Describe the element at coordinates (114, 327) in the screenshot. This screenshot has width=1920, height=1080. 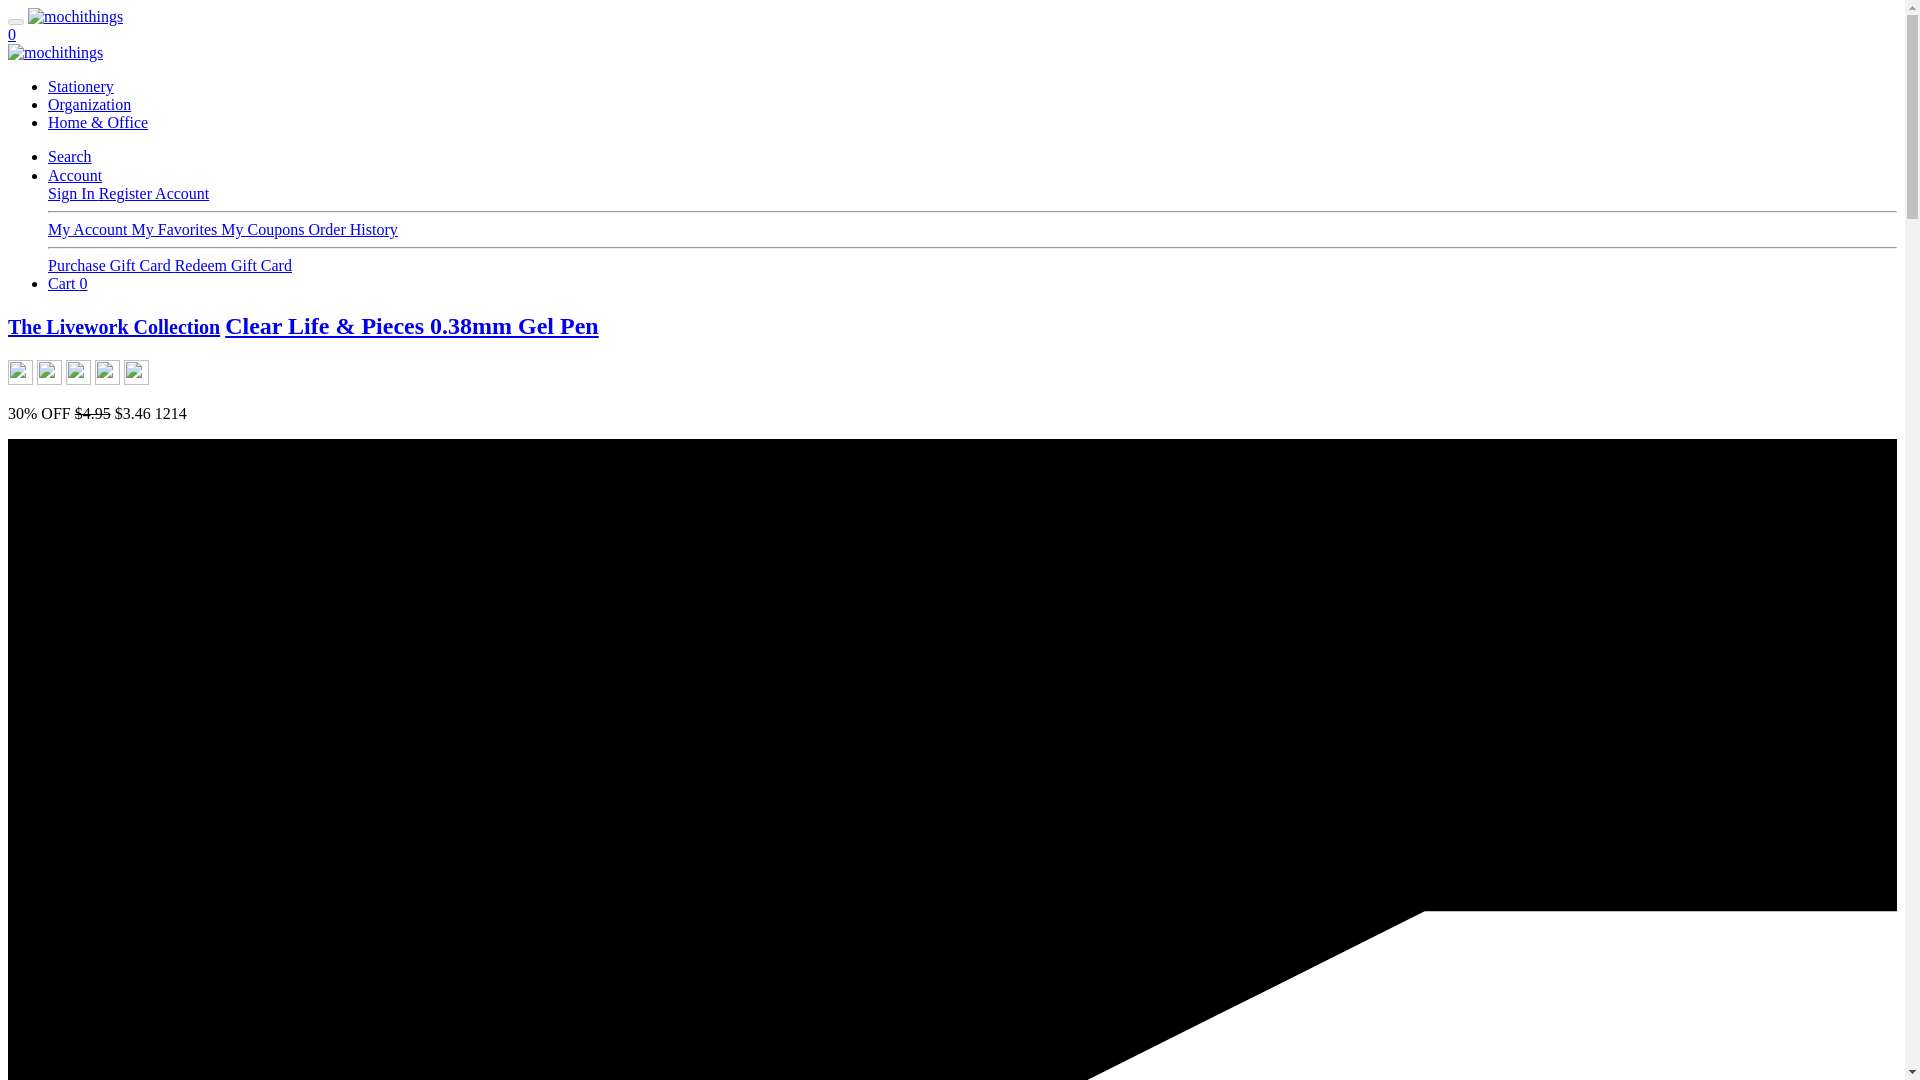
I see `The Livework Collection` at that location.